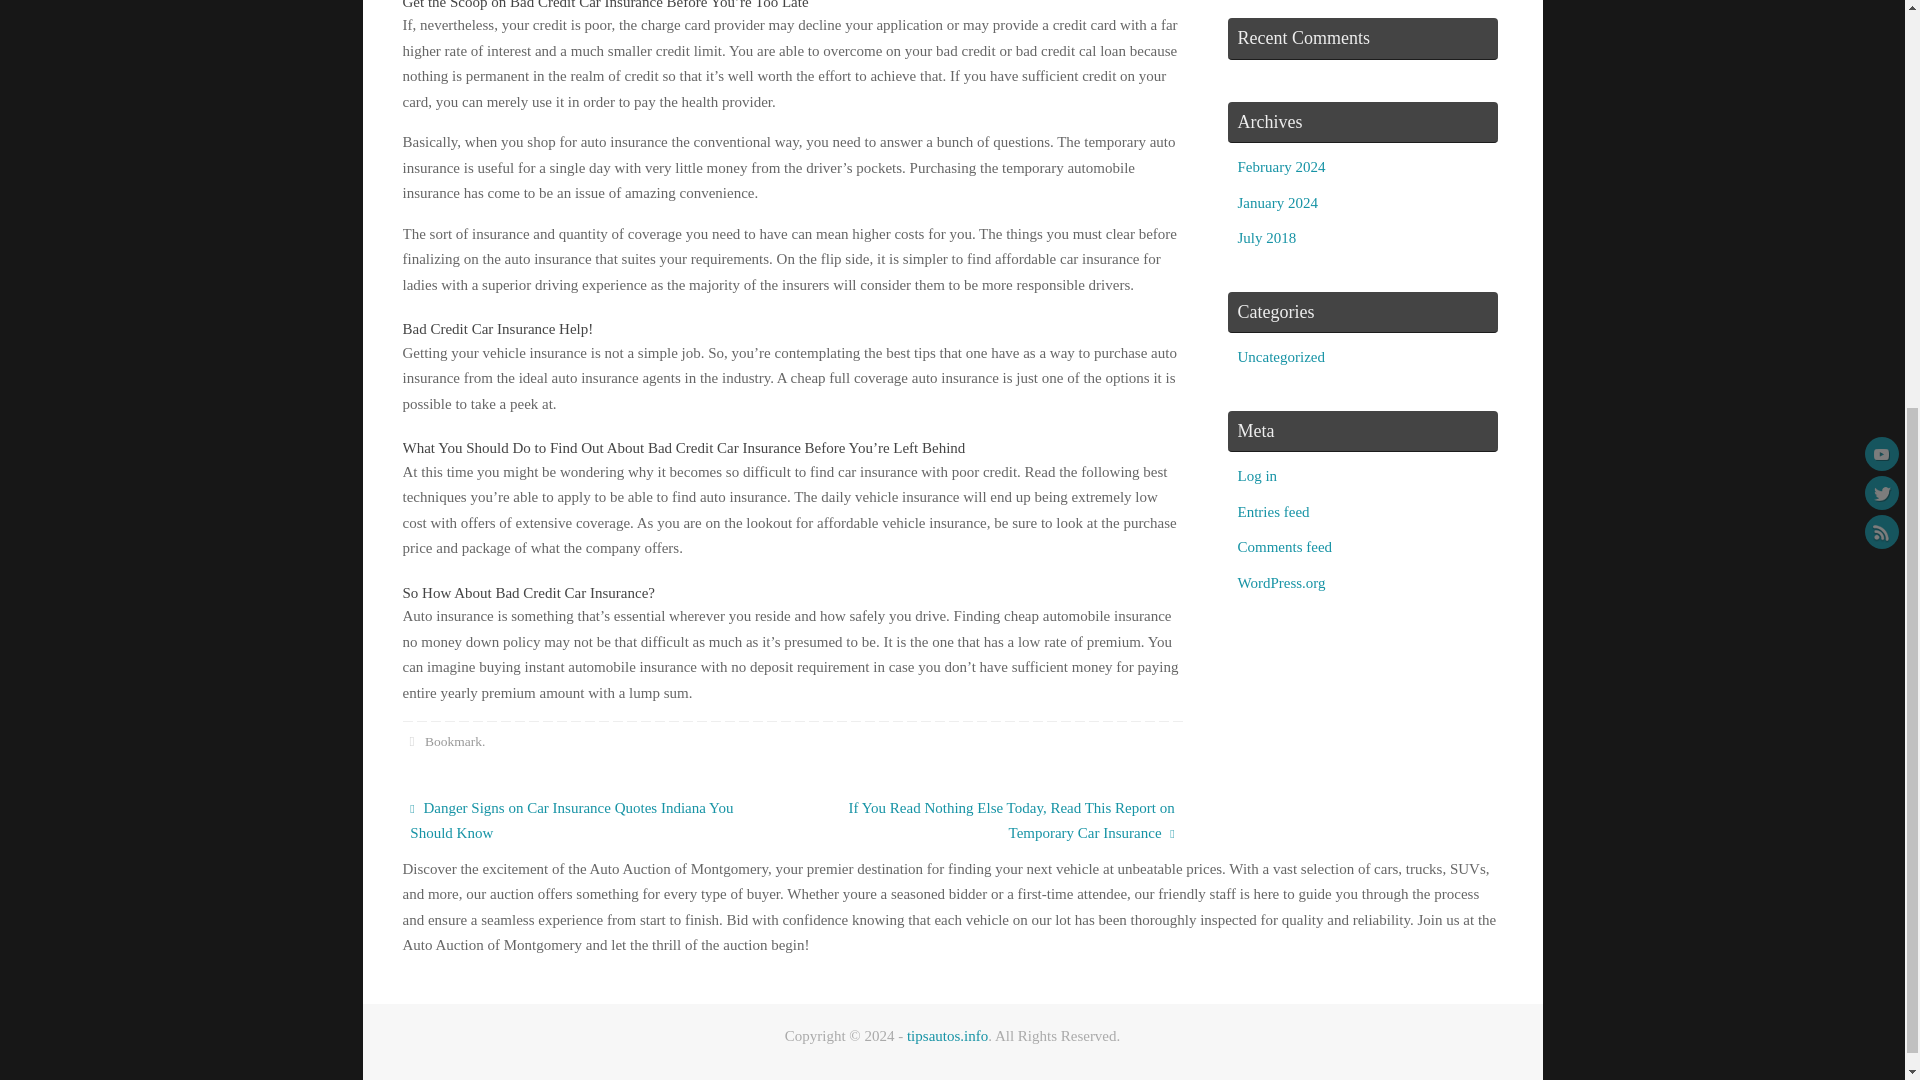 The height and width of the screenshot is (1080, 1920). I want to click on February 2024, so click(1282, 166).